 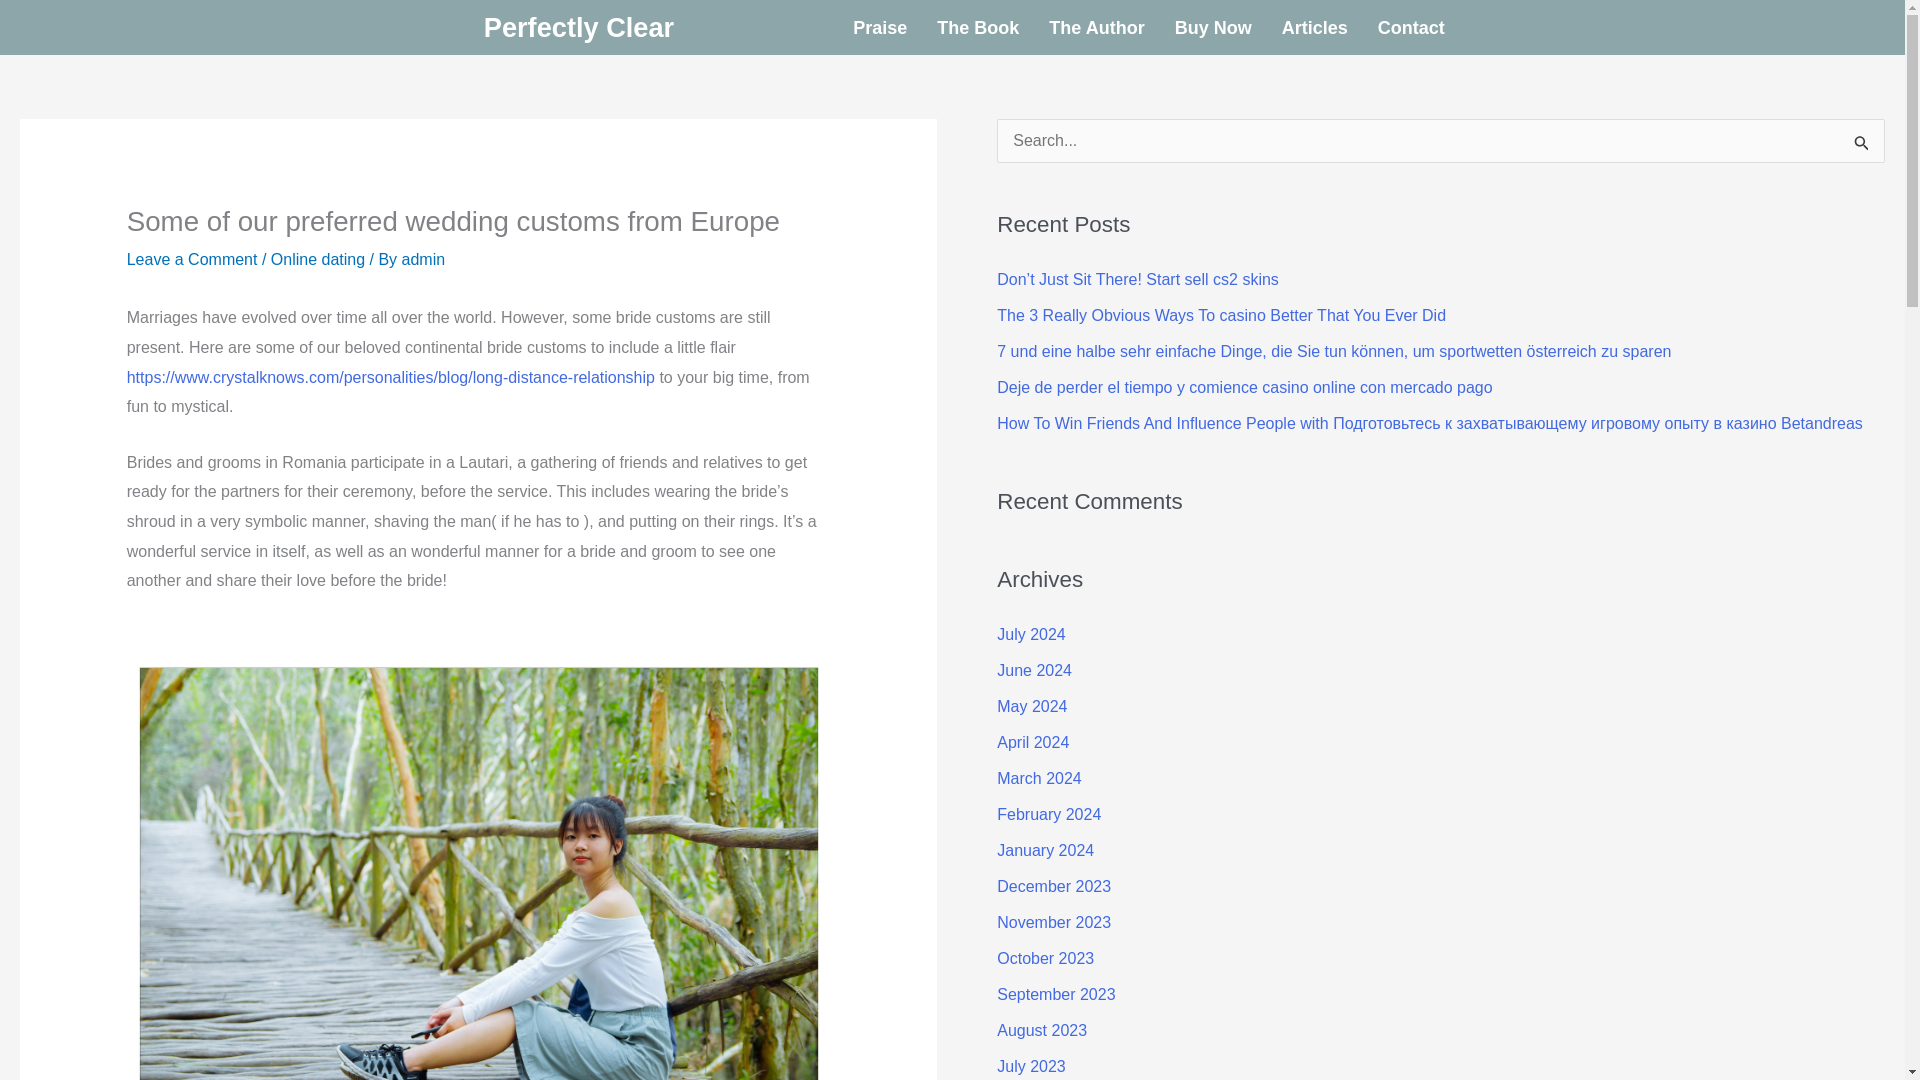 I want to click on Praise, so click(x=879, y=28).